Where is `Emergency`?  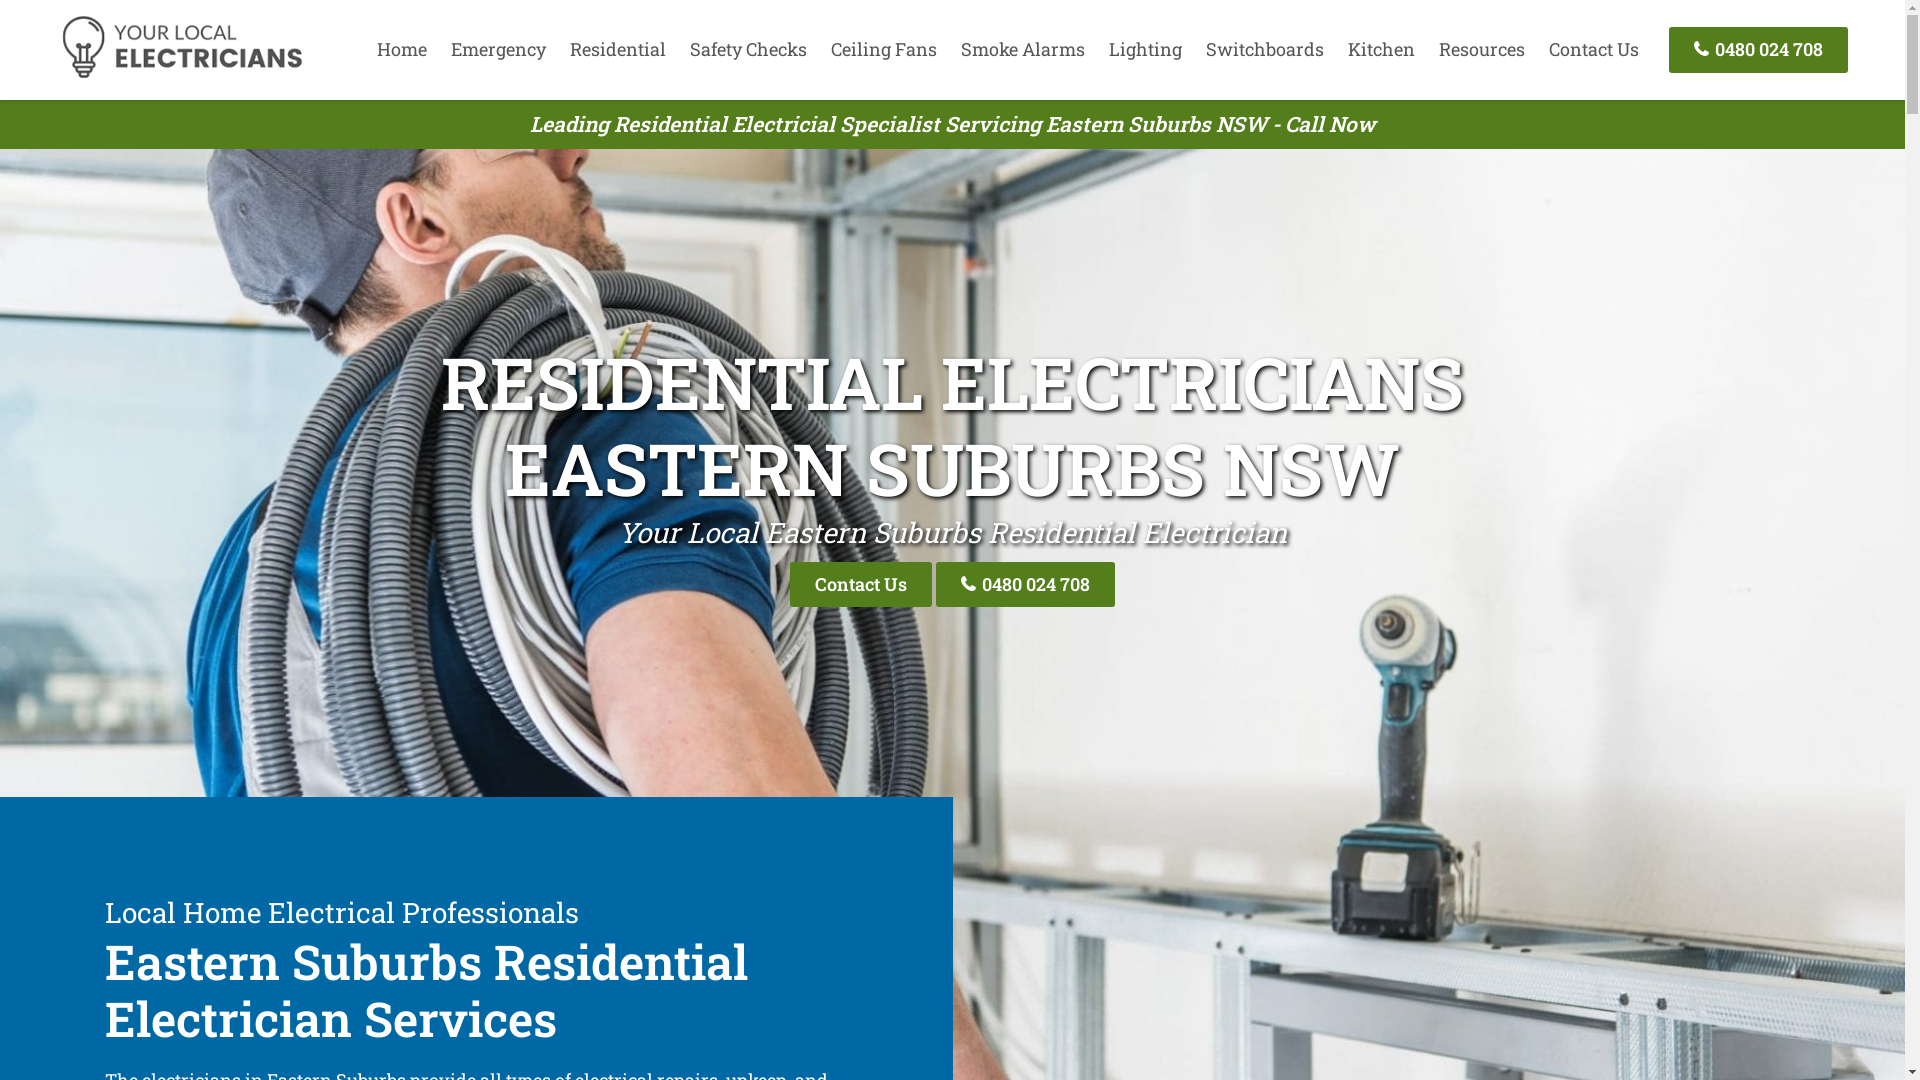
Emergency is located at coordinates (498, 49).